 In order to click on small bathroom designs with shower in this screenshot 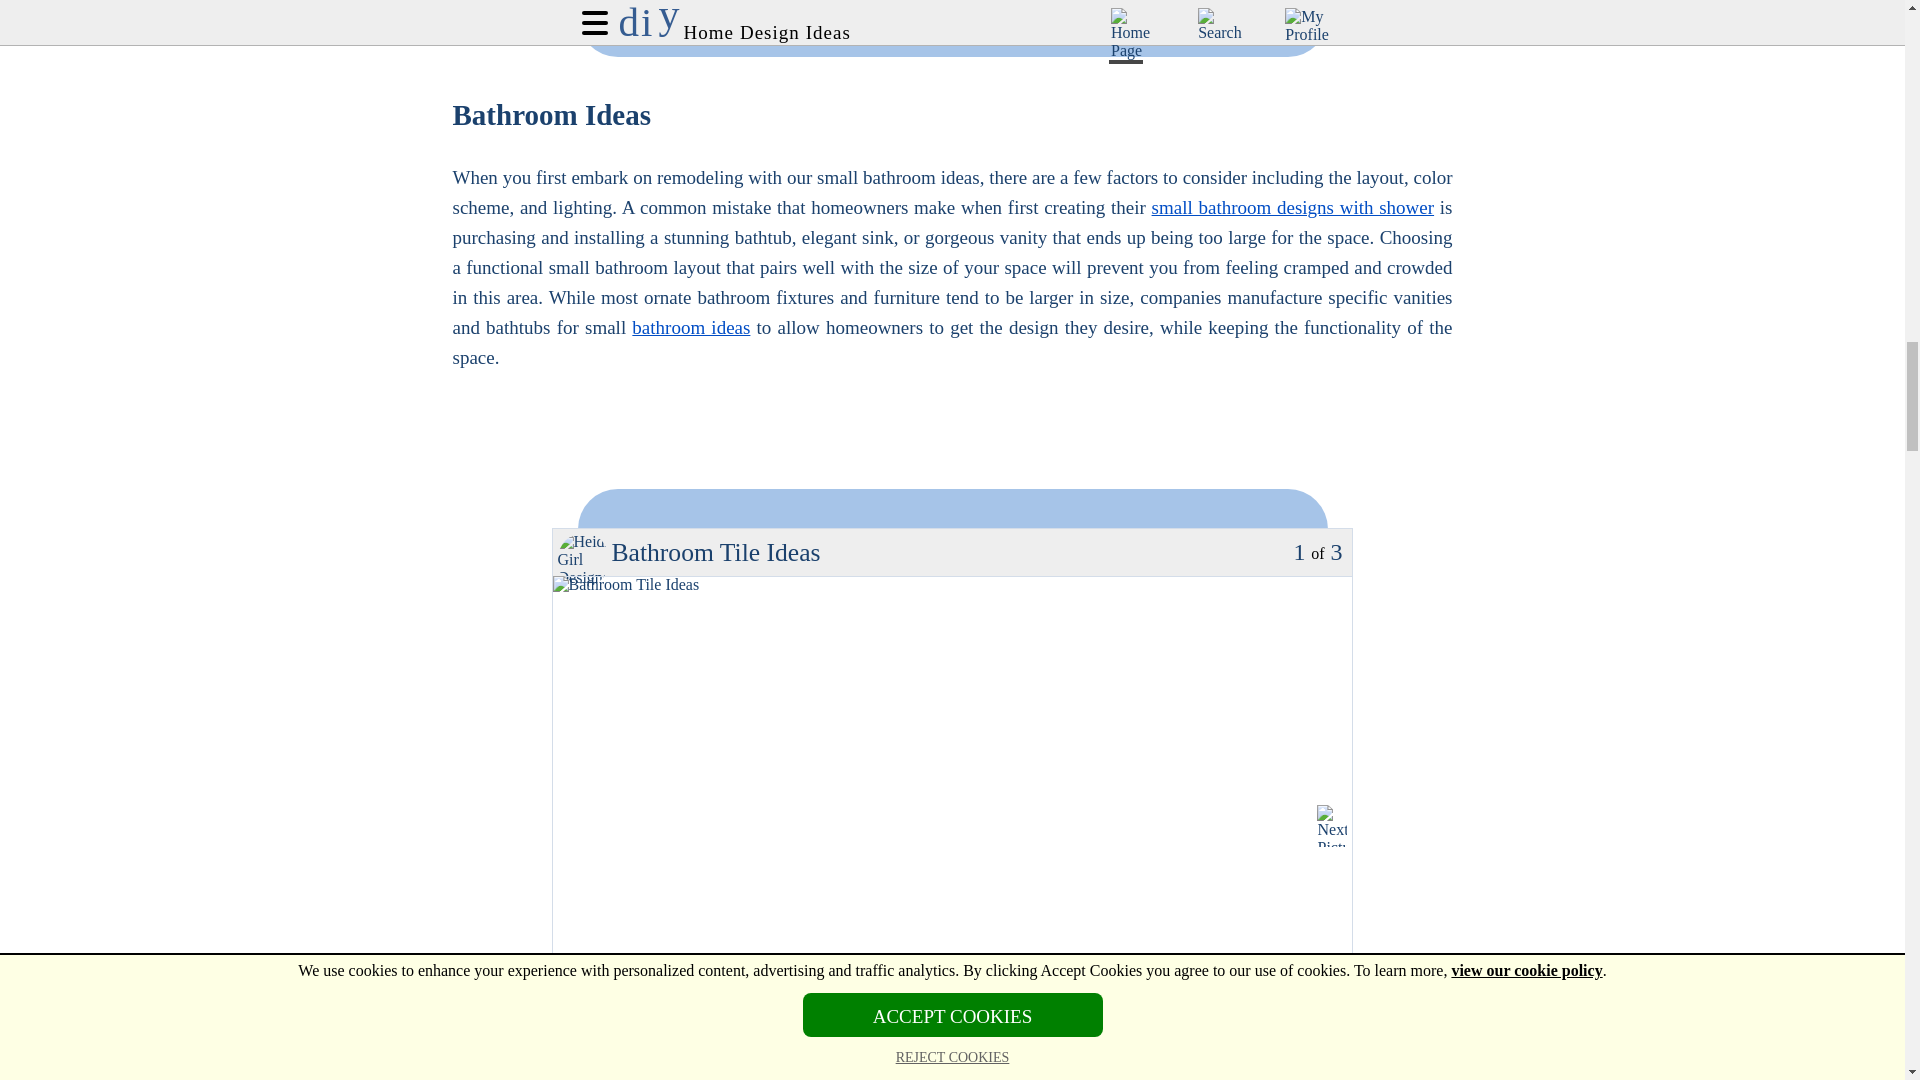, I will do `click(1293, 207)`.